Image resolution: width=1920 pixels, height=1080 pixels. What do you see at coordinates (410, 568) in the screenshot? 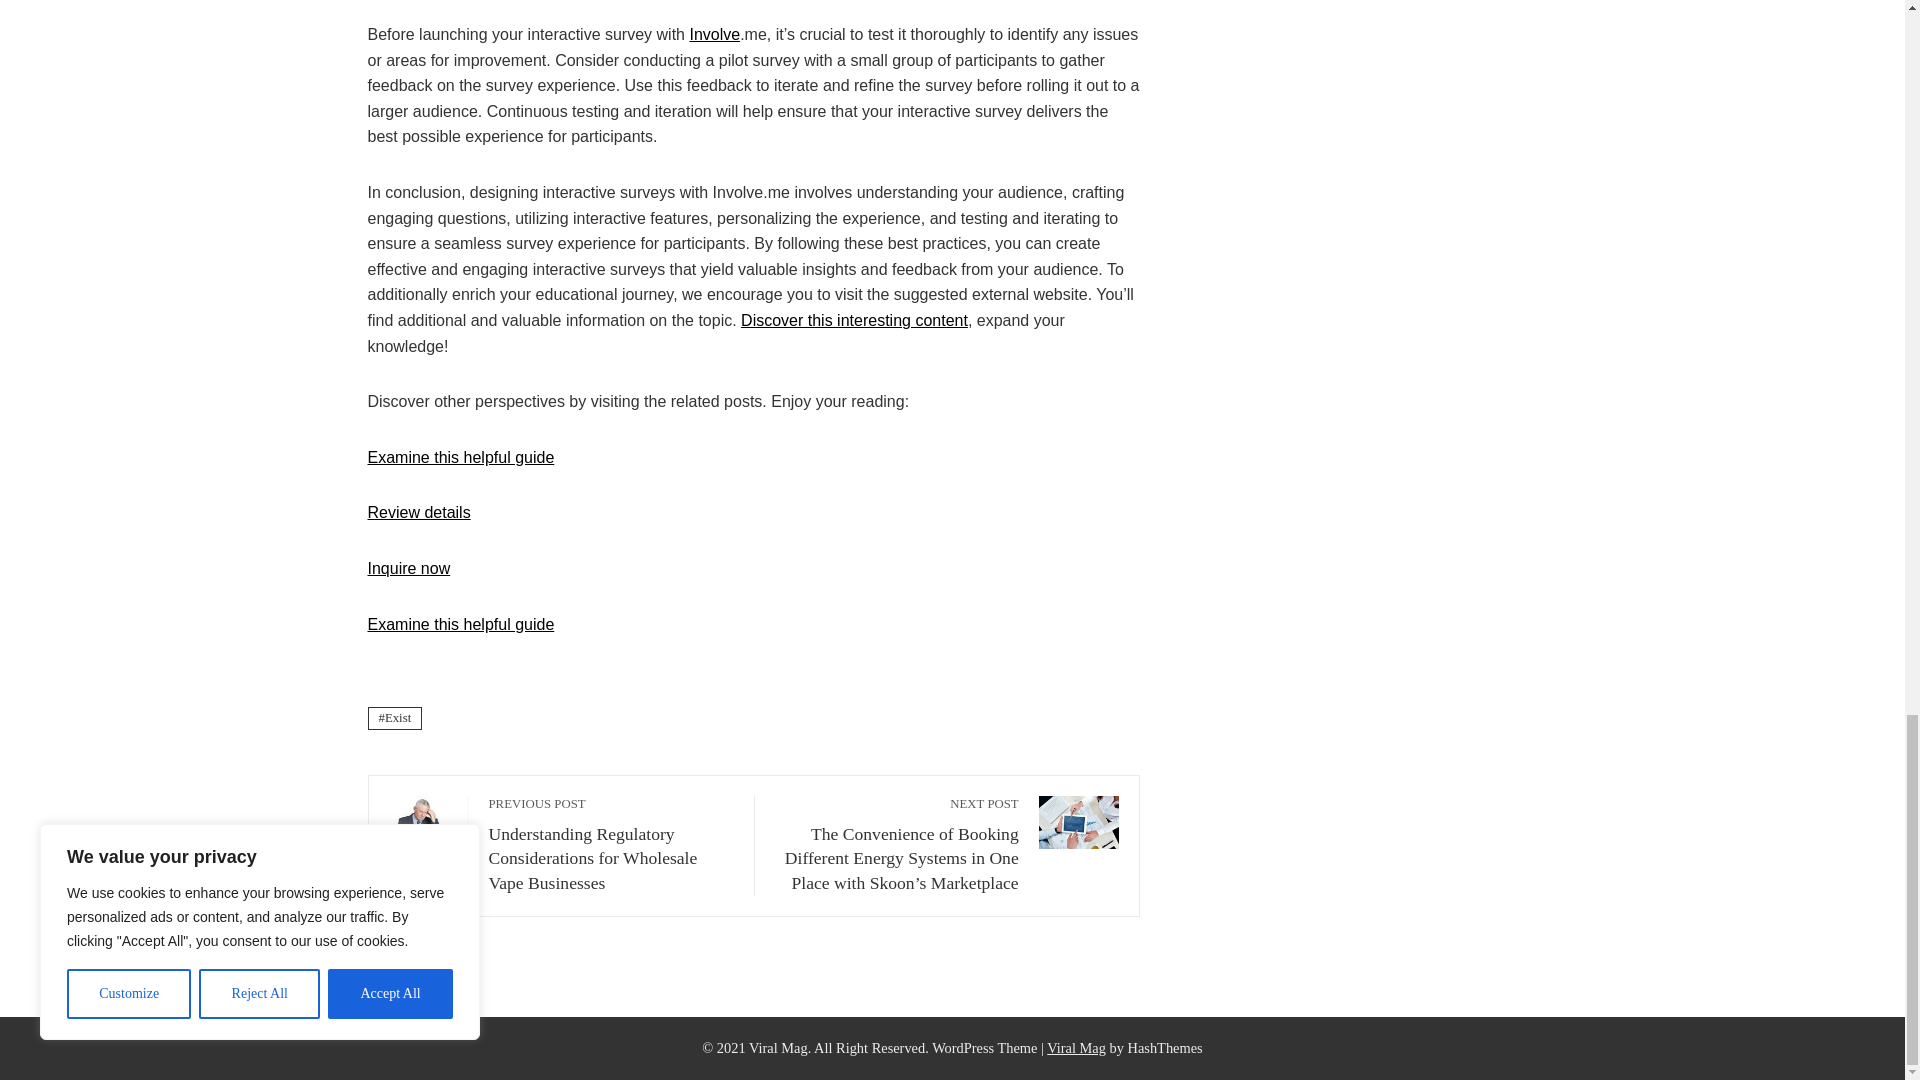
I see `Inquire now` at bounding box center [410, 568].